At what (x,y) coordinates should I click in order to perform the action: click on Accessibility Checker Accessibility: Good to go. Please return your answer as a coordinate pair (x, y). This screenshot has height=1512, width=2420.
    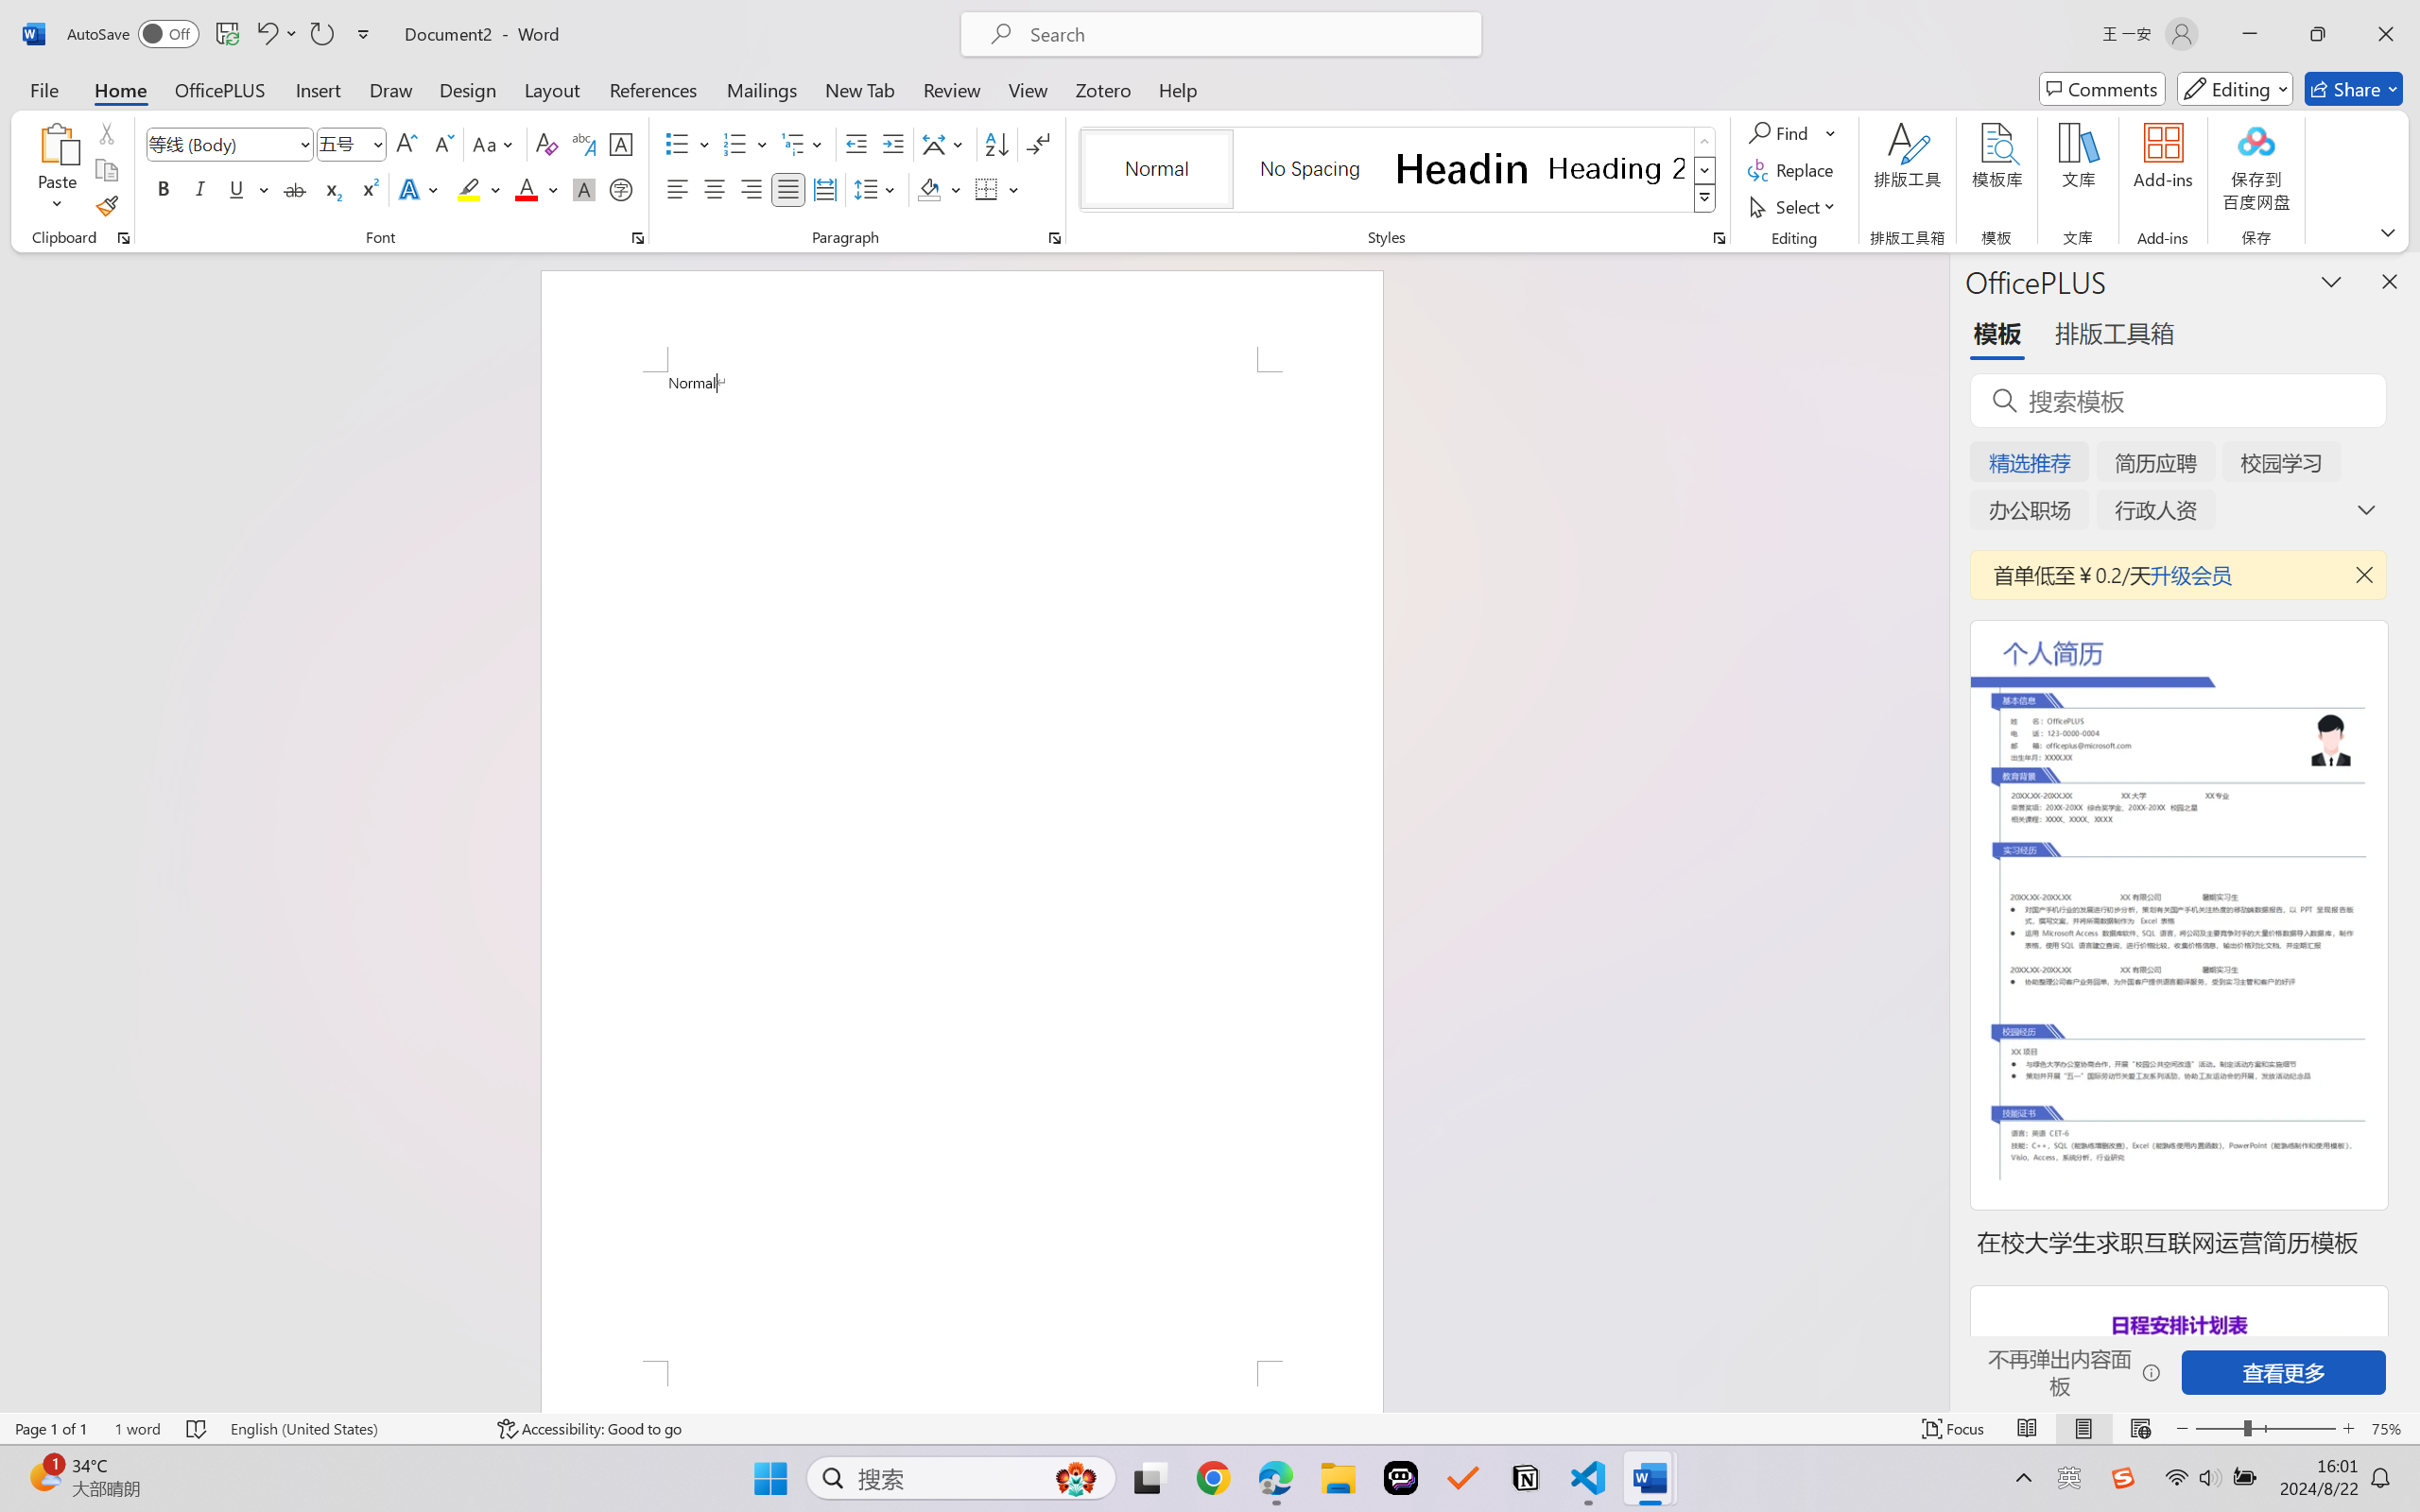
    Looking at the image, I should click on (589, 1429).